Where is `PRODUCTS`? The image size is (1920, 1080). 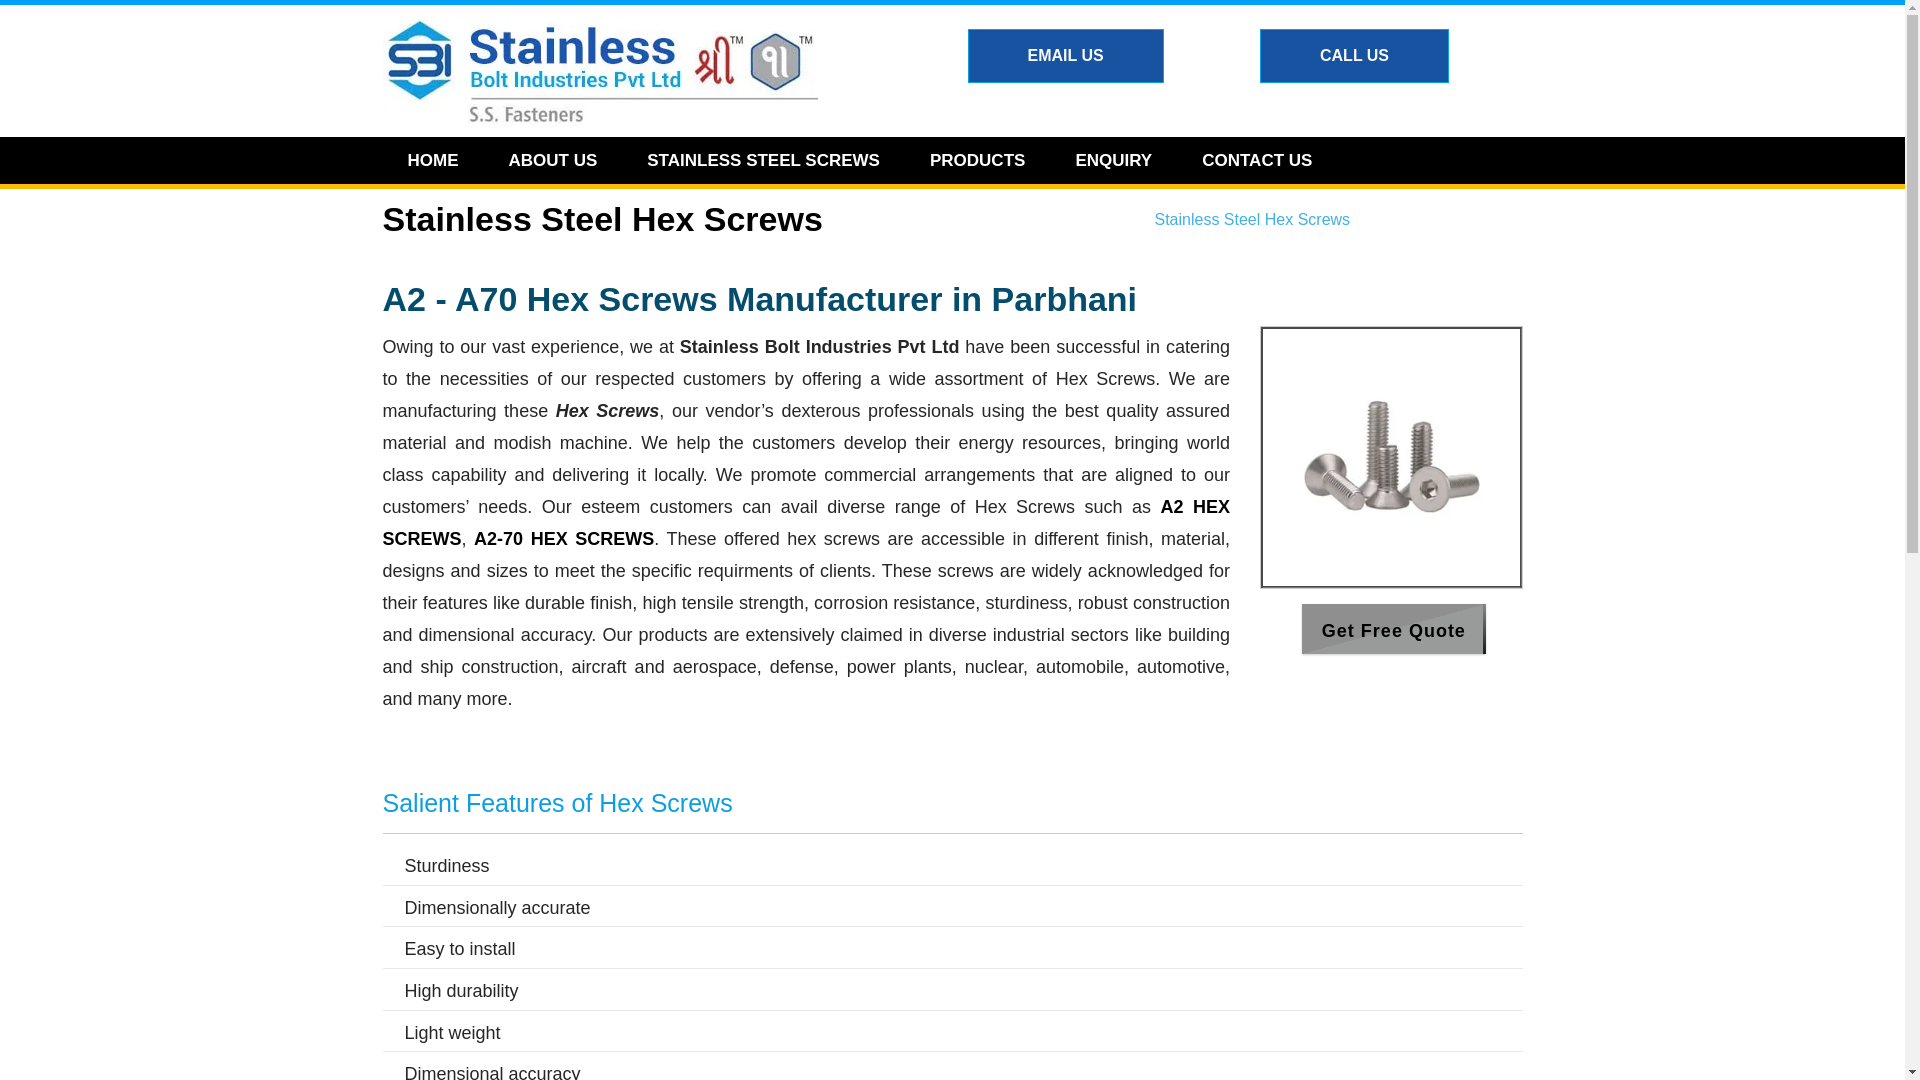
PRODUCTS is located at coordinates (977, 160).